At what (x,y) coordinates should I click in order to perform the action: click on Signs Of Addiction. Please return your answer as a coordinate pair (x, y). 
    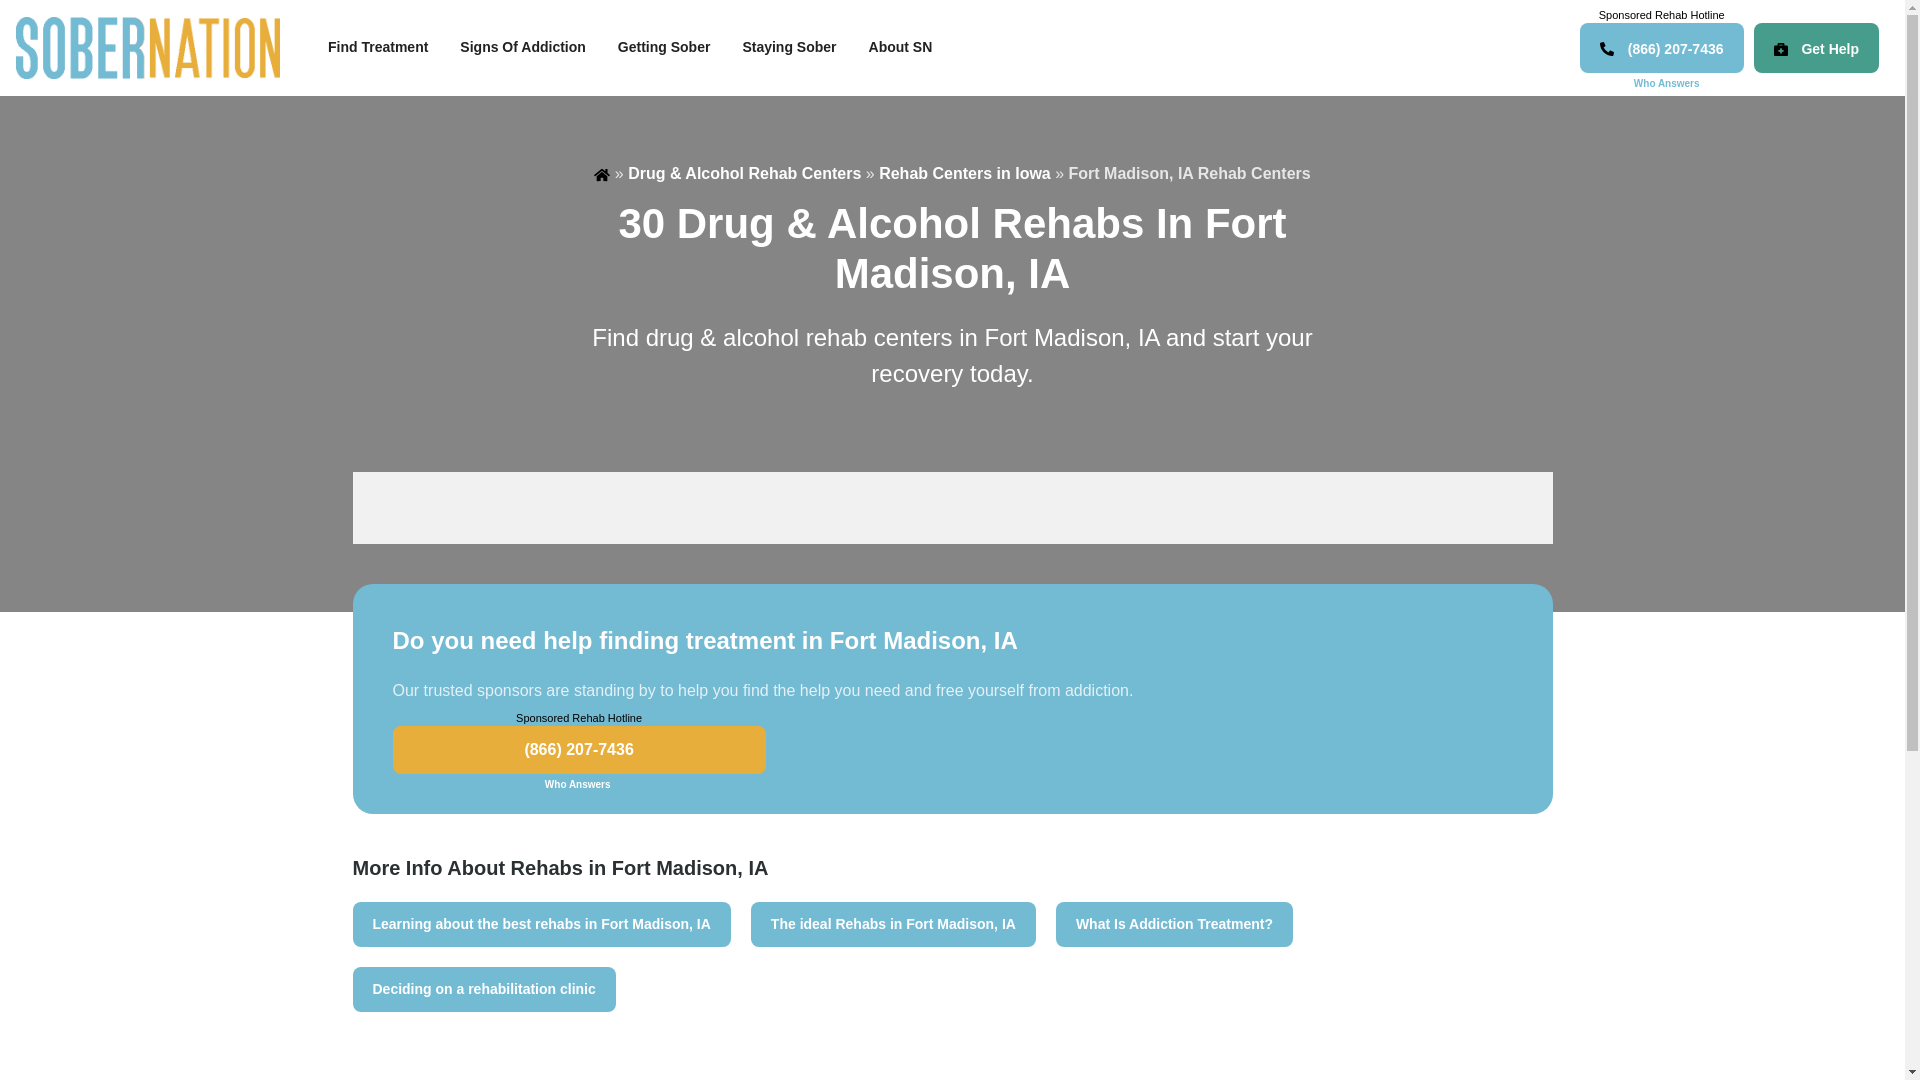
    Looking at the image, I should click on (522, 48).